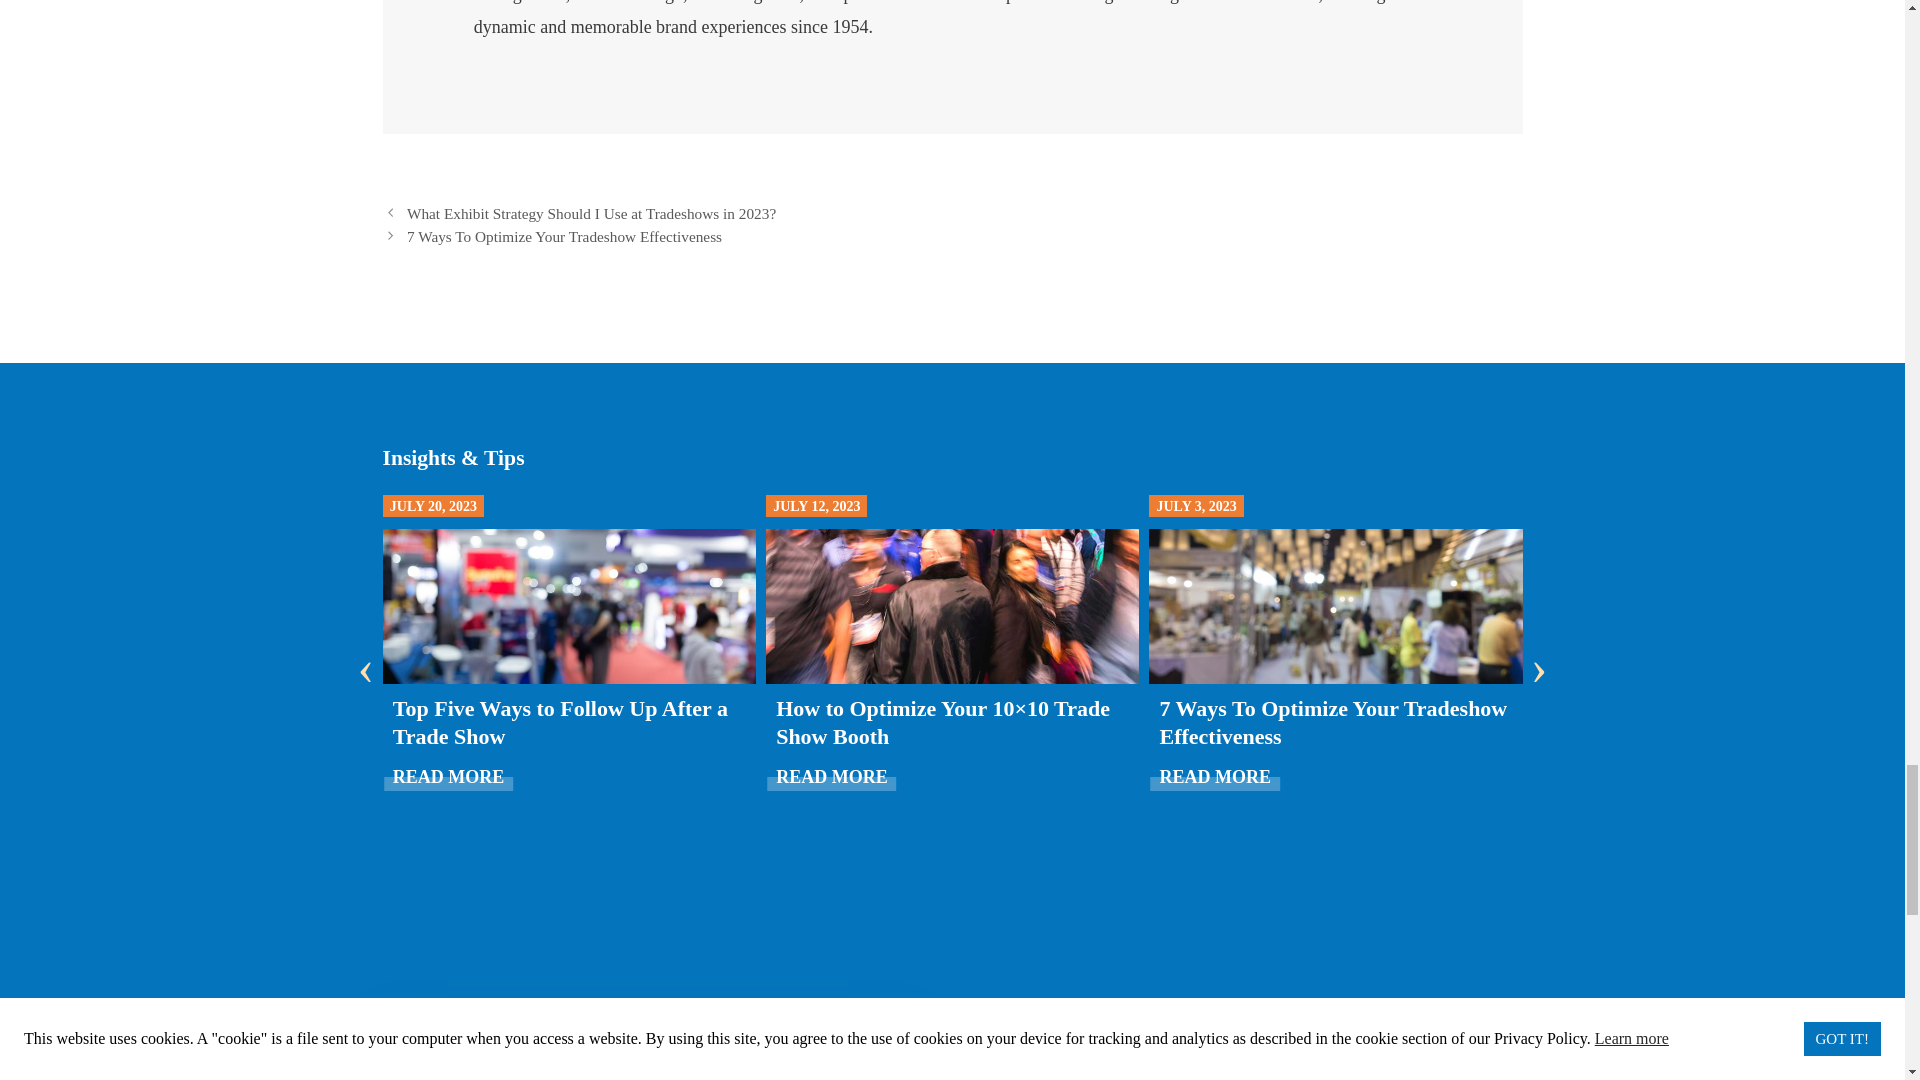 Image resolution: width=1920 pixels, height=1080 pixels. I want to click on 7 Ways To Optimize Your Tradeshow Effectiveness, so click(1333, 722).